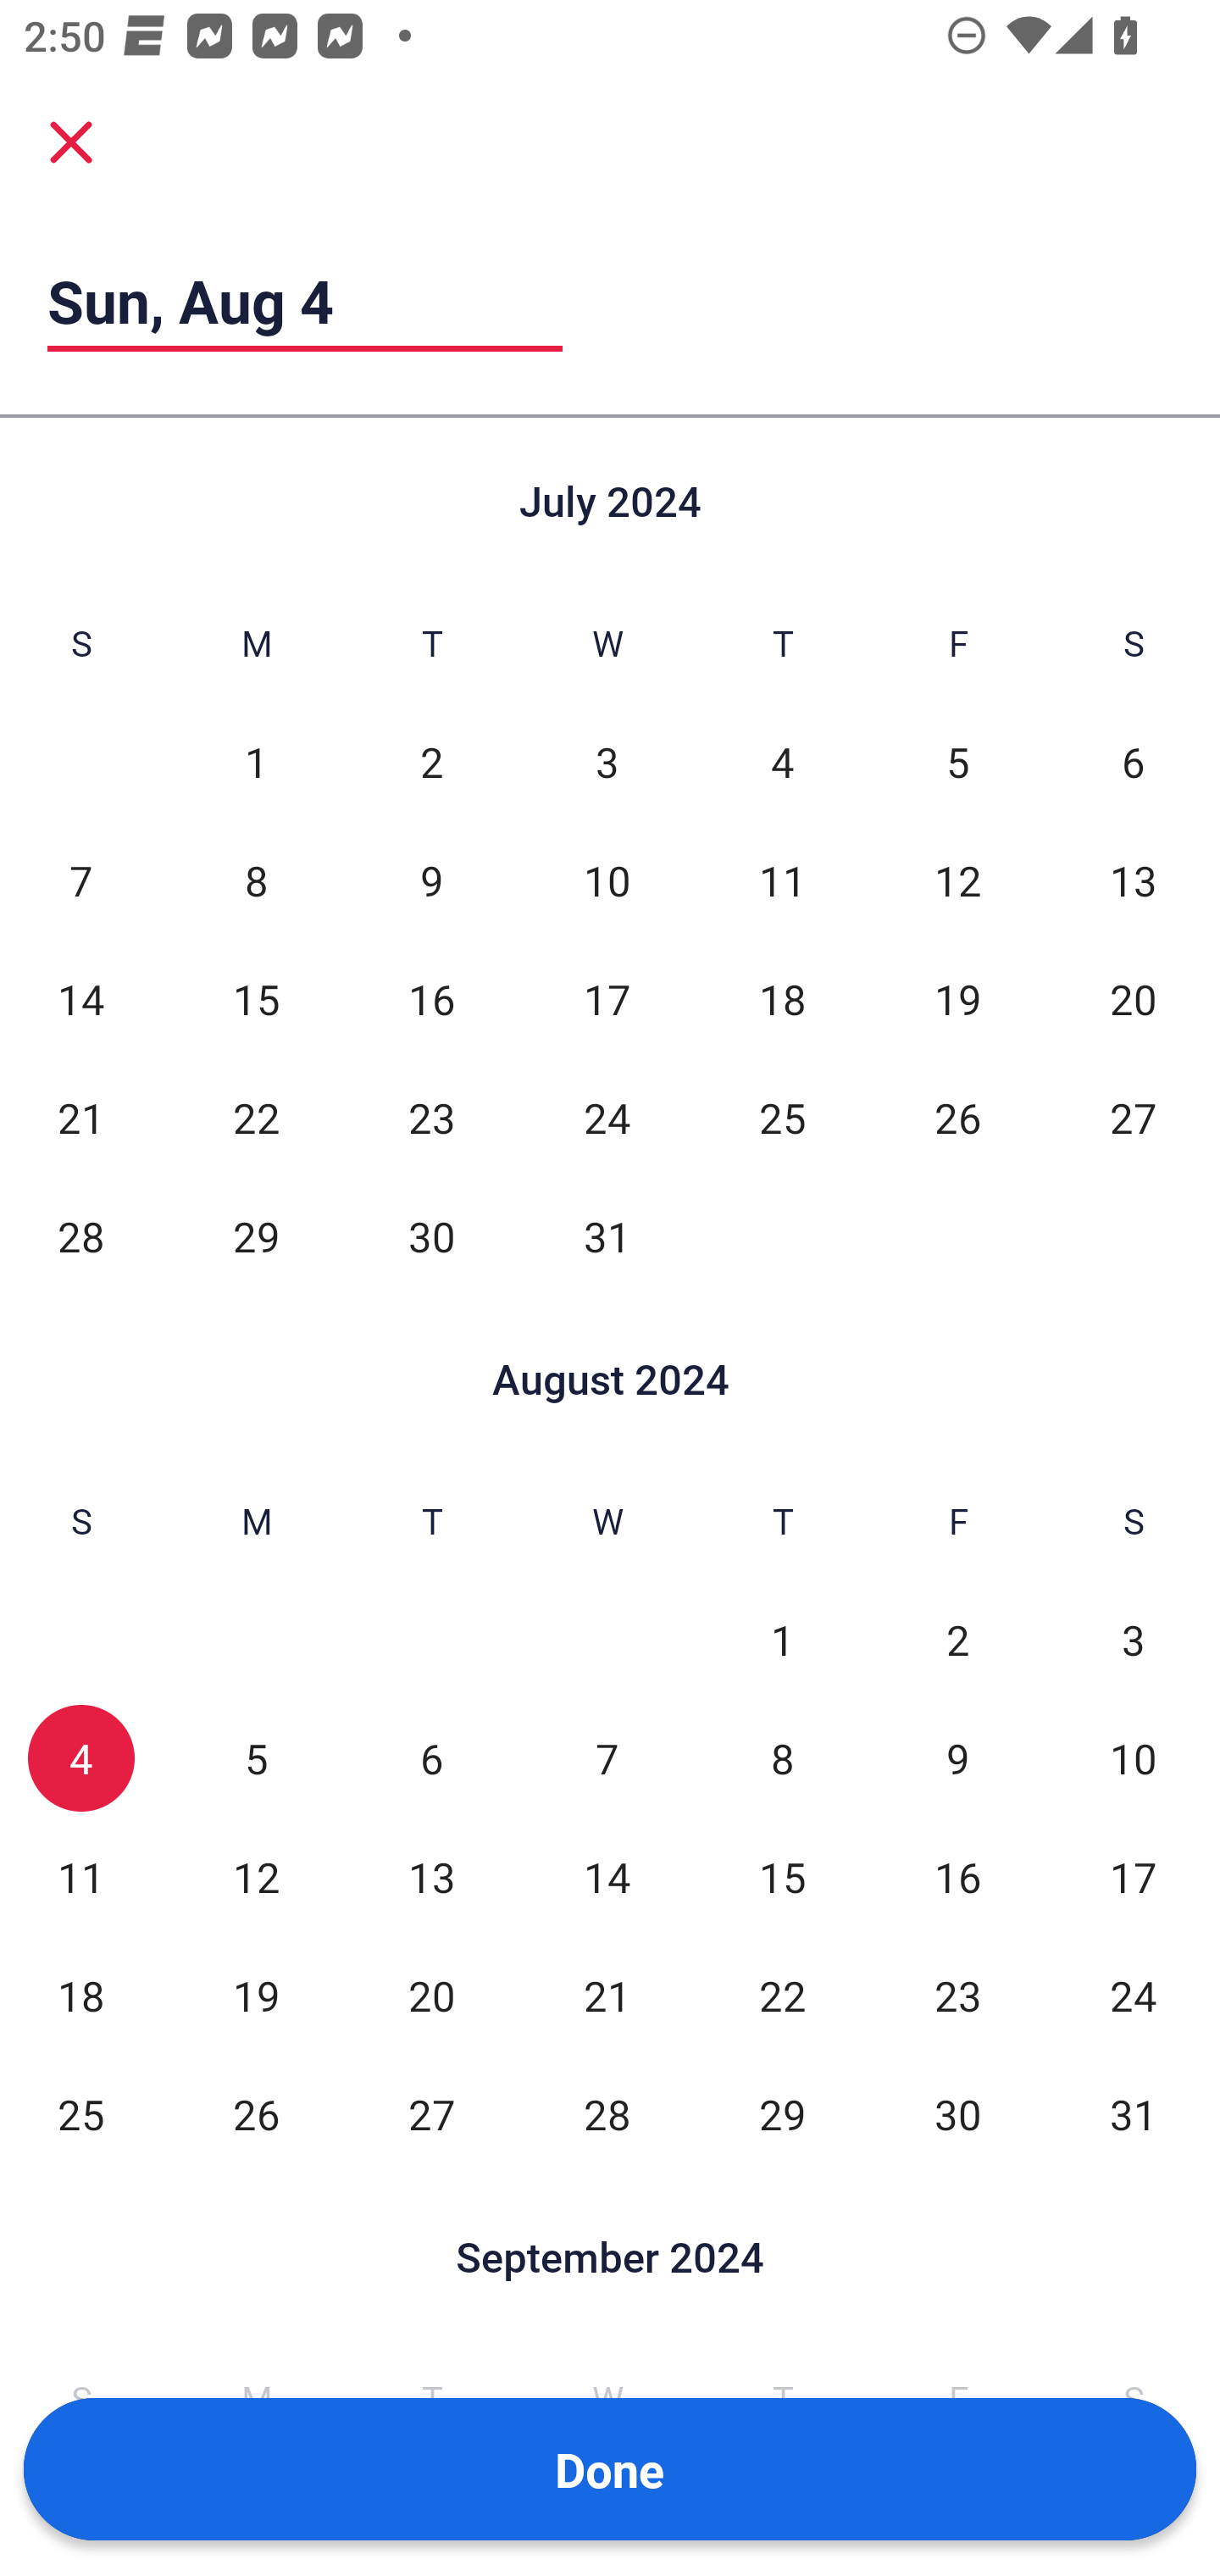 This screenshot has height=2576, width=1220. Describe the element at coordinates (80, 1878) in the screenshot. I see `11 Sun, Aug 11, Not Selected` at that location.